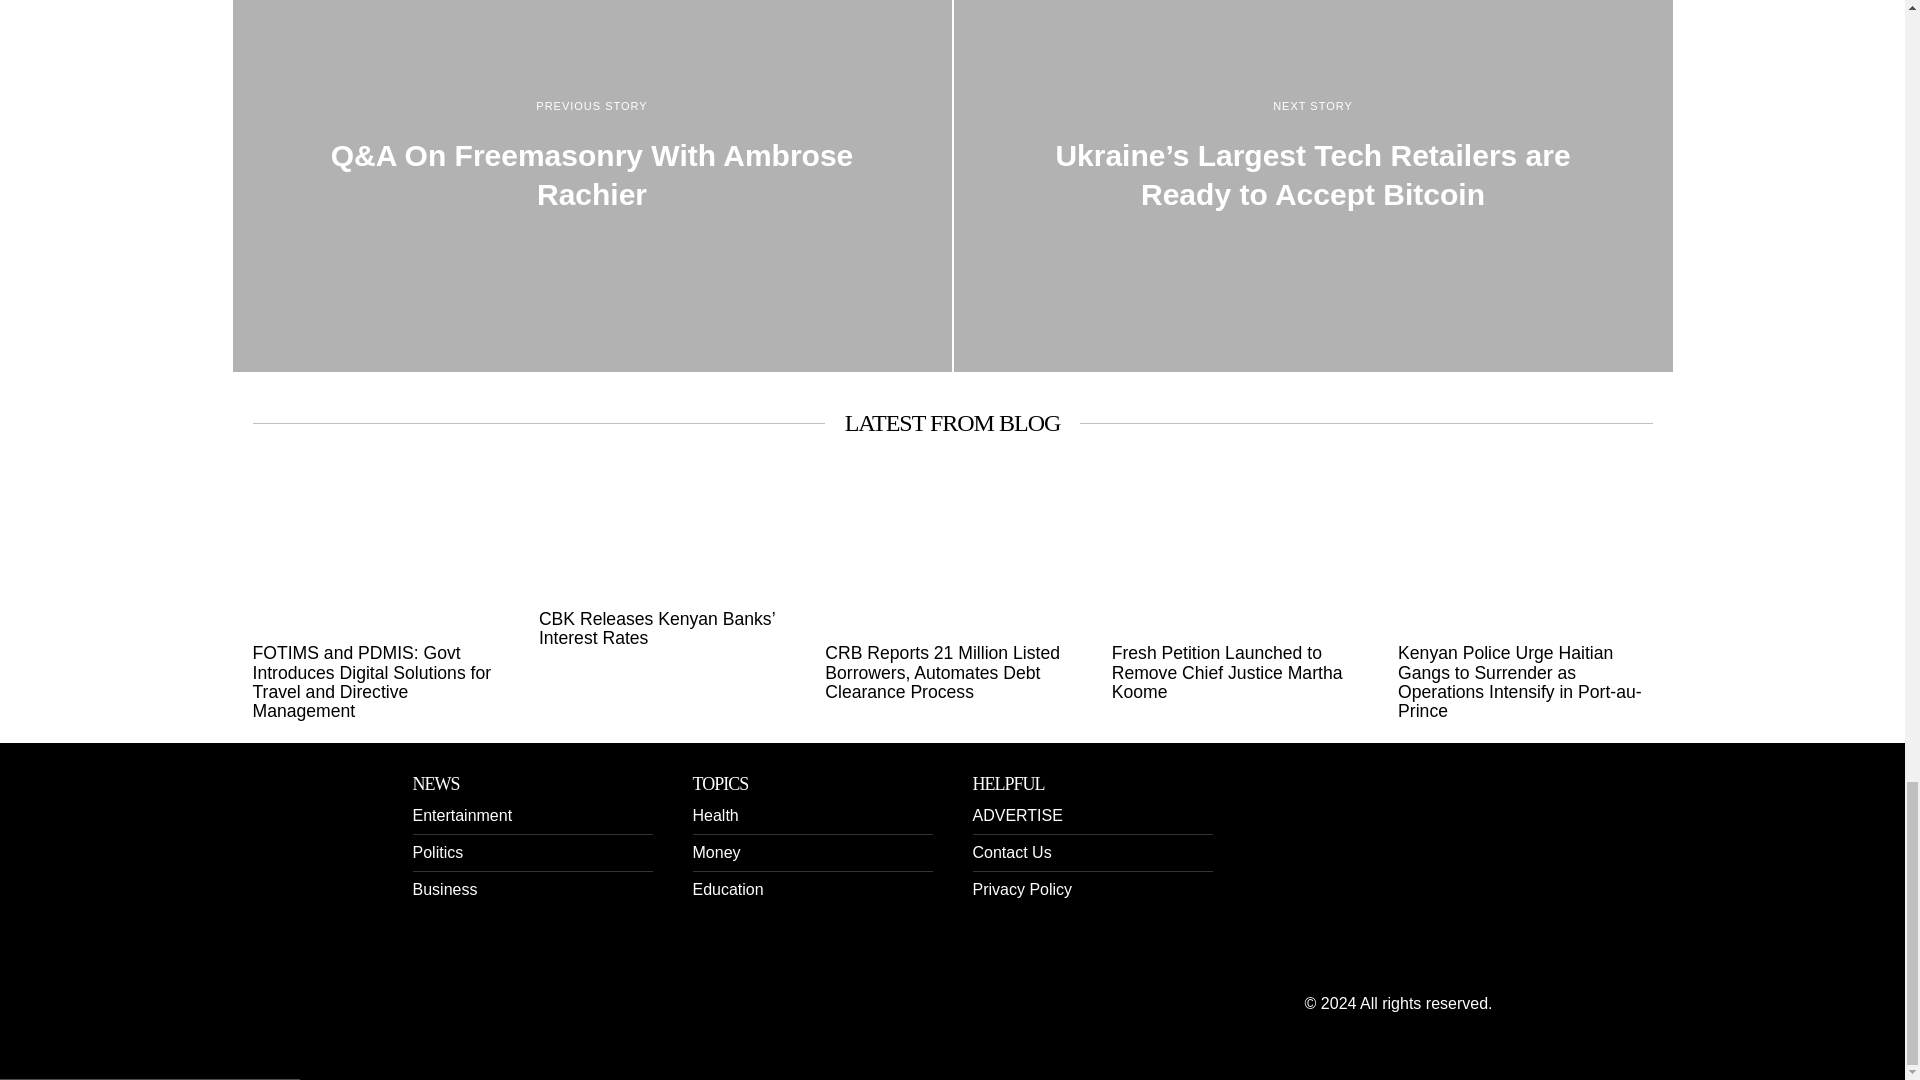 The image size is (1920, 1080). Describe the element at coordinates (444, 889) in the screenshot. I see `Business` at that location.